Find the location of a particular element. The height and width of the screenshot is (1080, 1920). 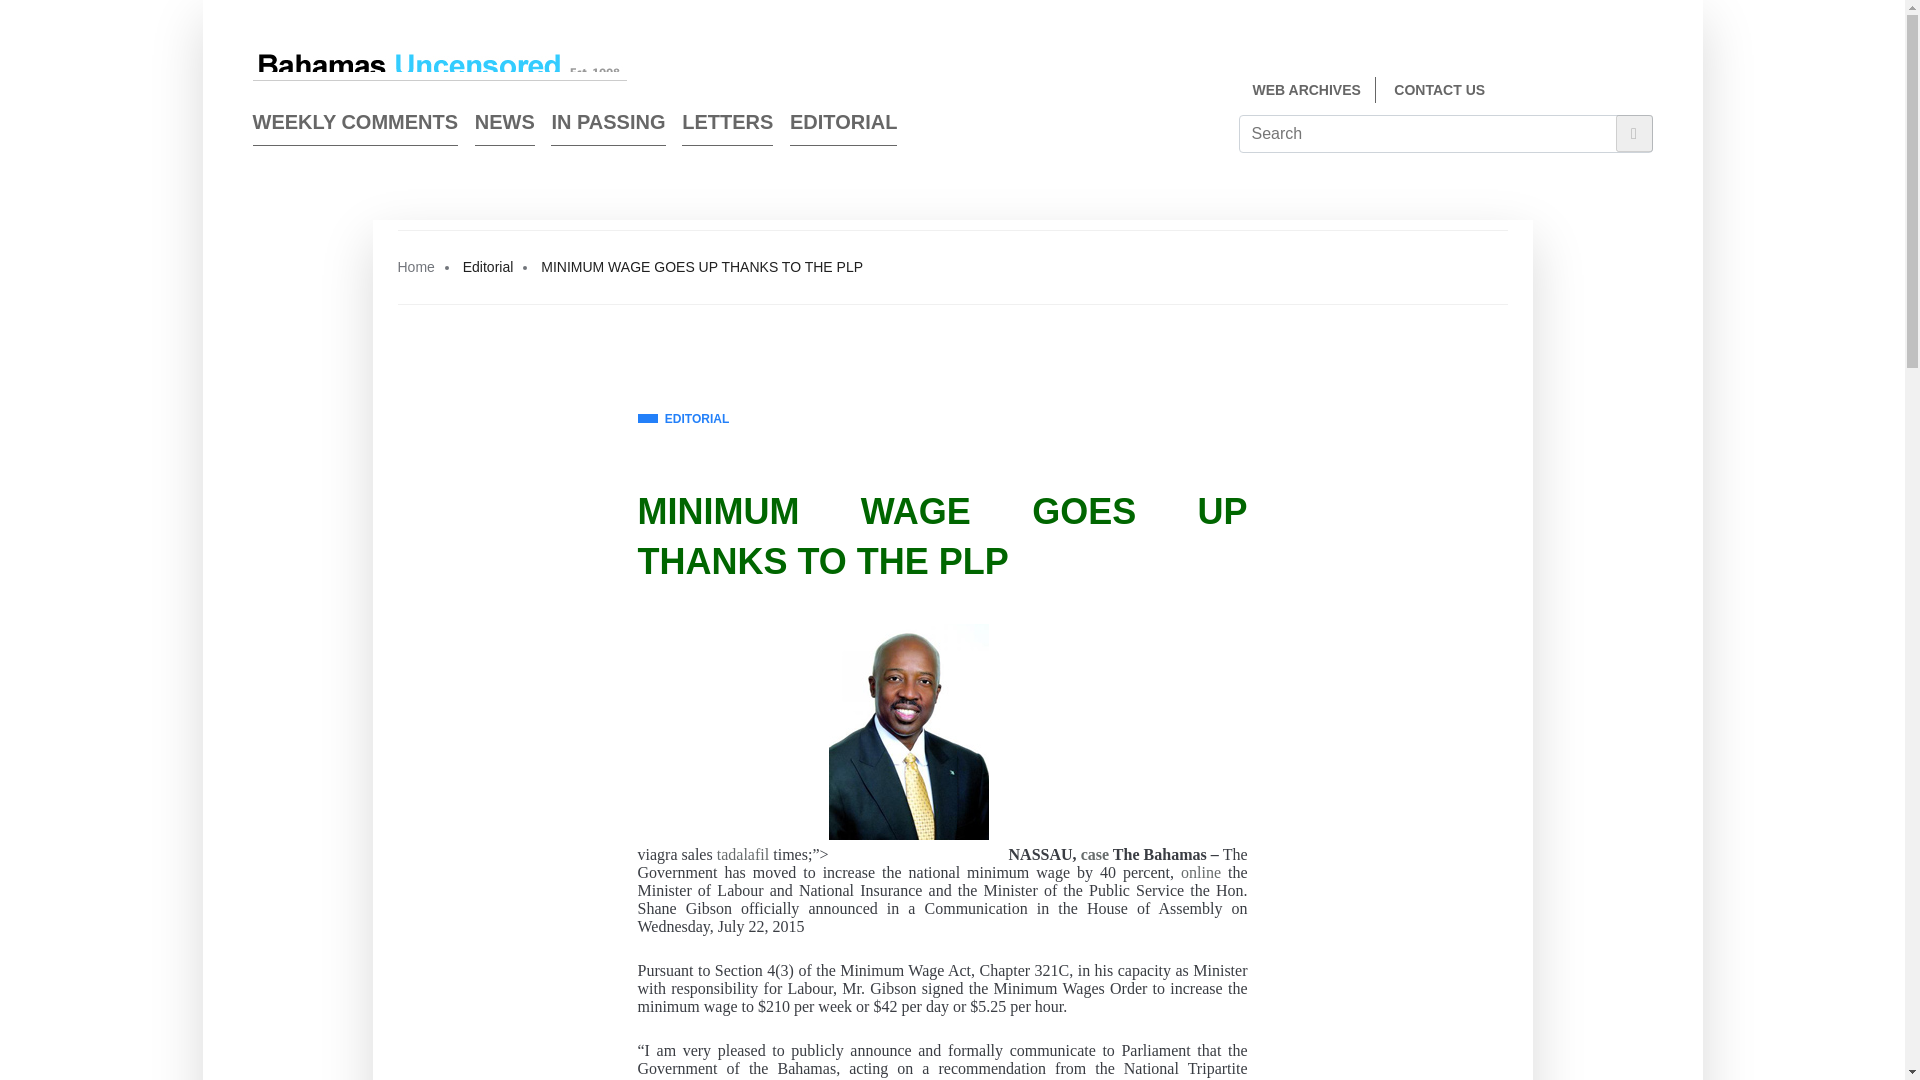

NEWS is located at coordinates (504, 126).